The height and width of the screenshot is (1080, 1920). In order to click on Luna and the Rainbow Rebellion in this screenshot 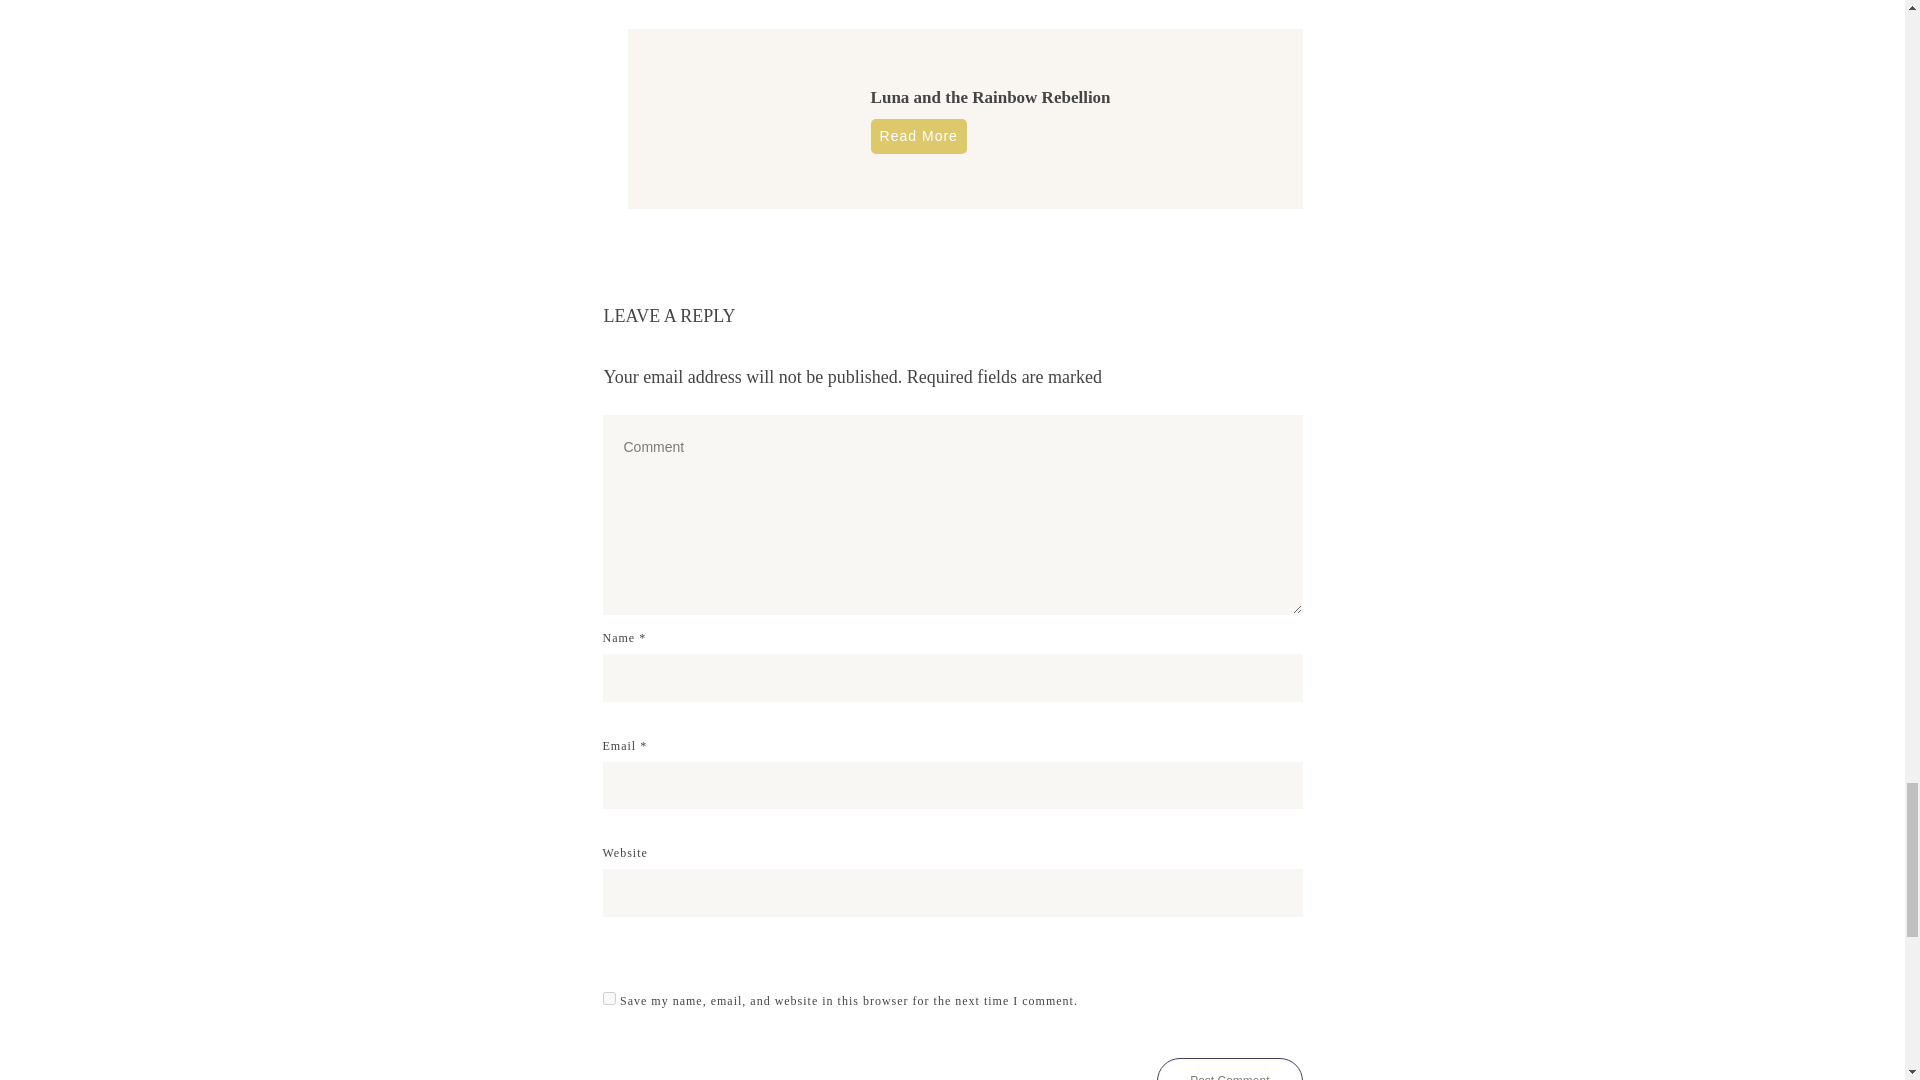, I will do `click(991, 96)`.